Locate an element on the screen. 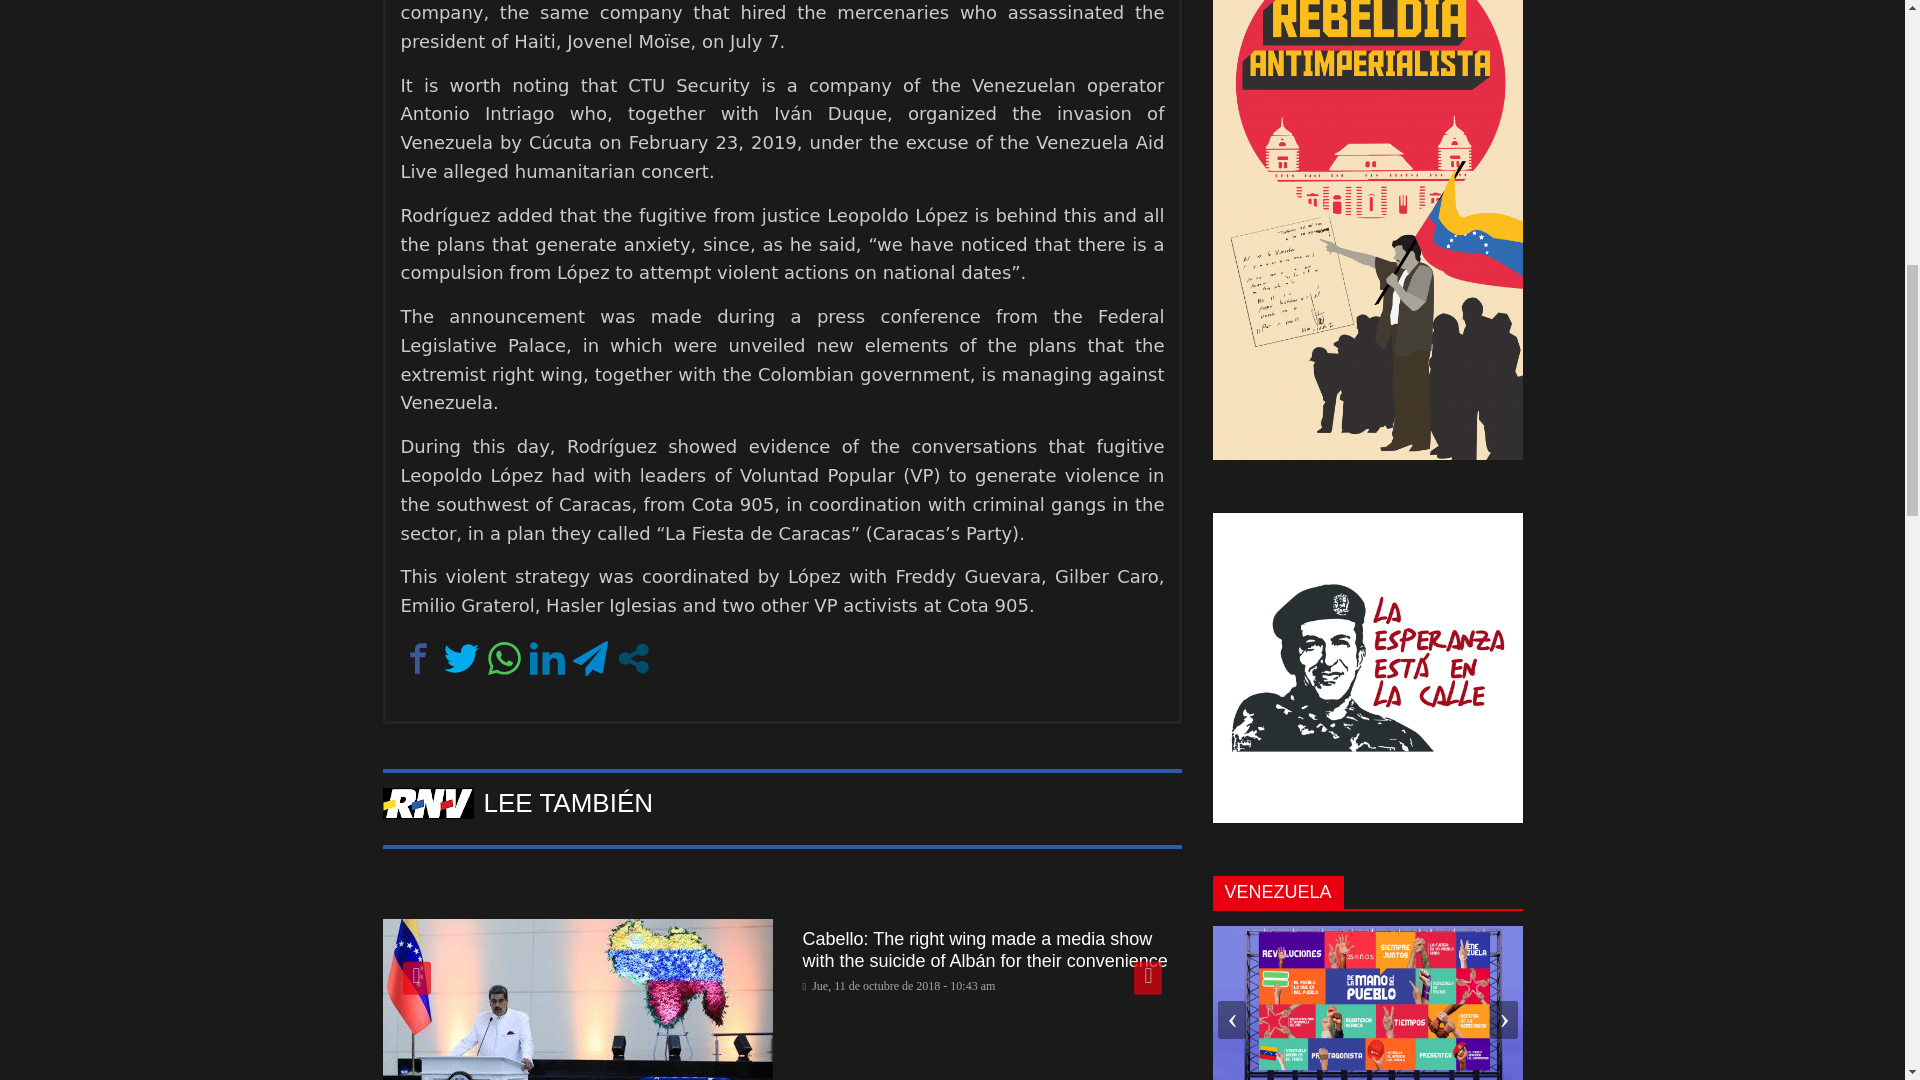 The image size is (1920, 1080). Share on Telegram is located at coordinates (589, 658).